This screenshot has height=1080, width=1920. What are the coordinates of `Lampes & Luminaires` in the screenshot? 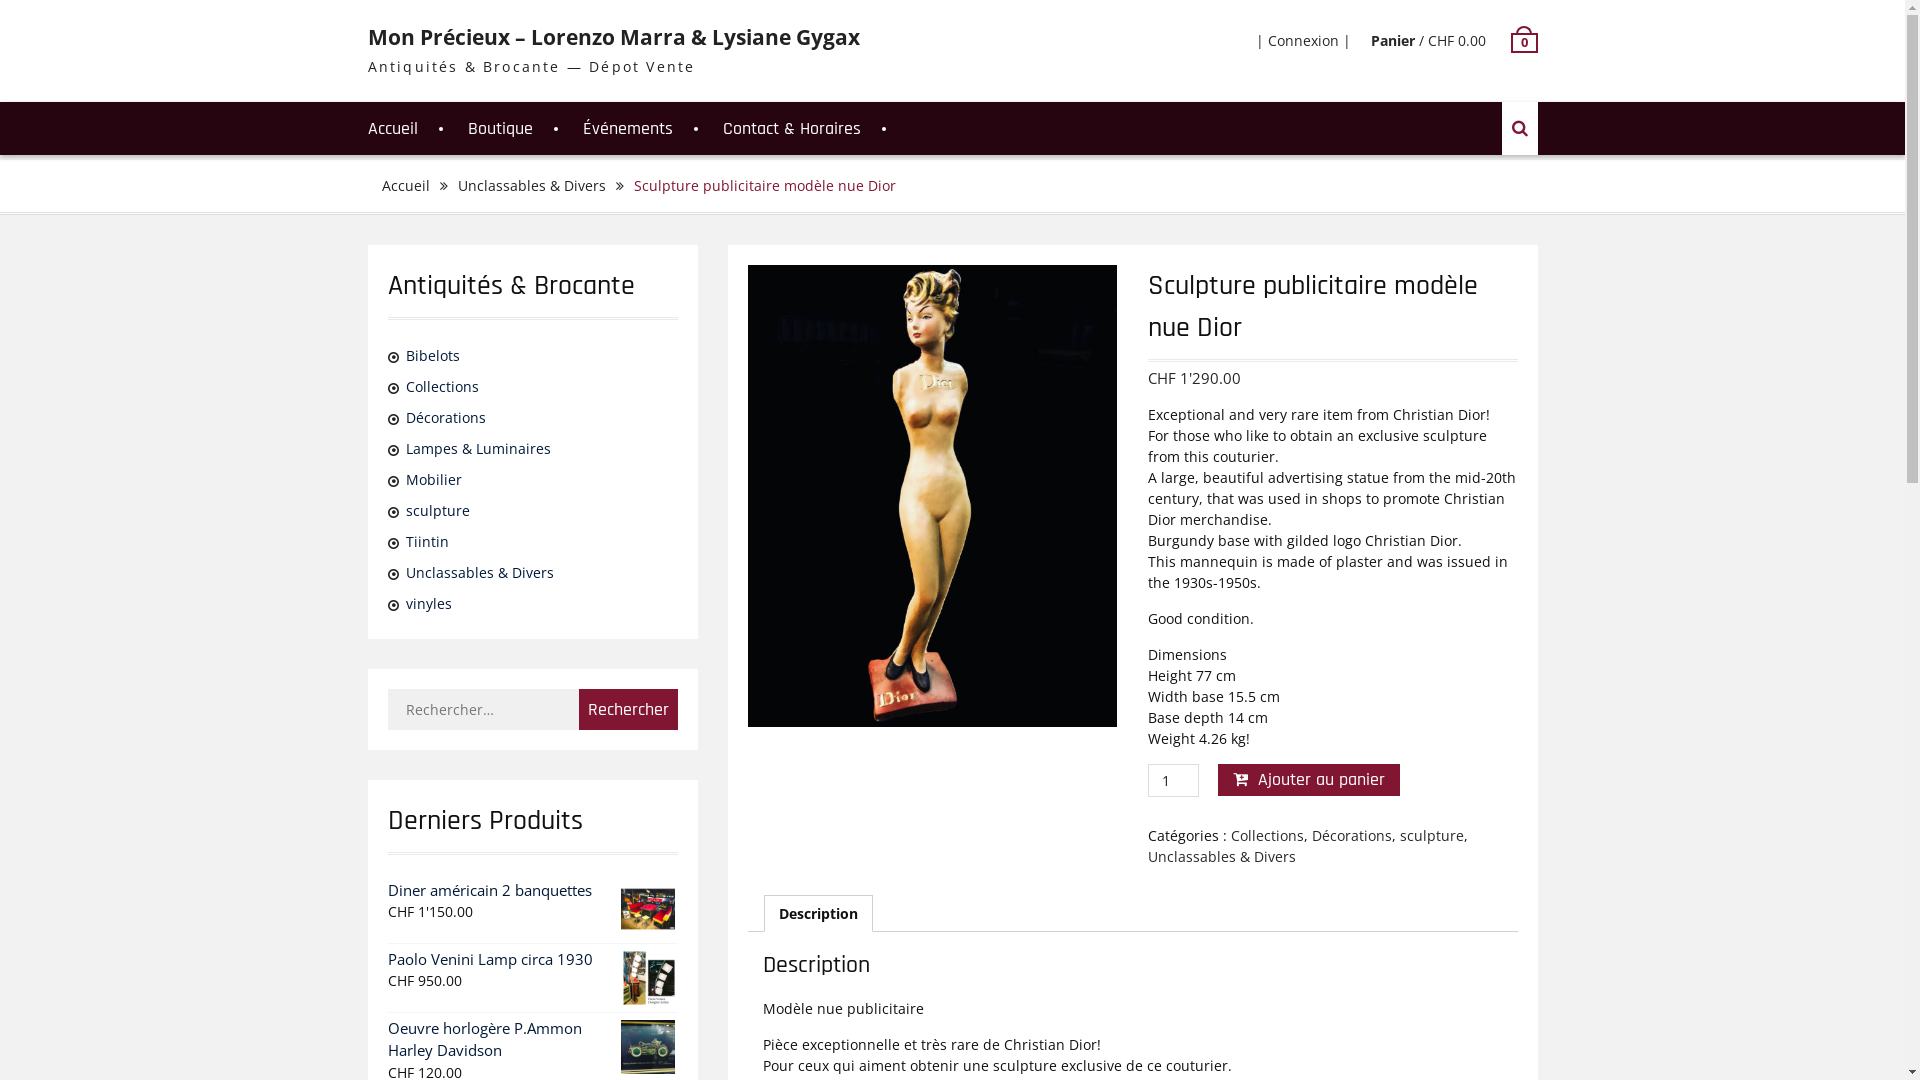 It's located at (478, 448).